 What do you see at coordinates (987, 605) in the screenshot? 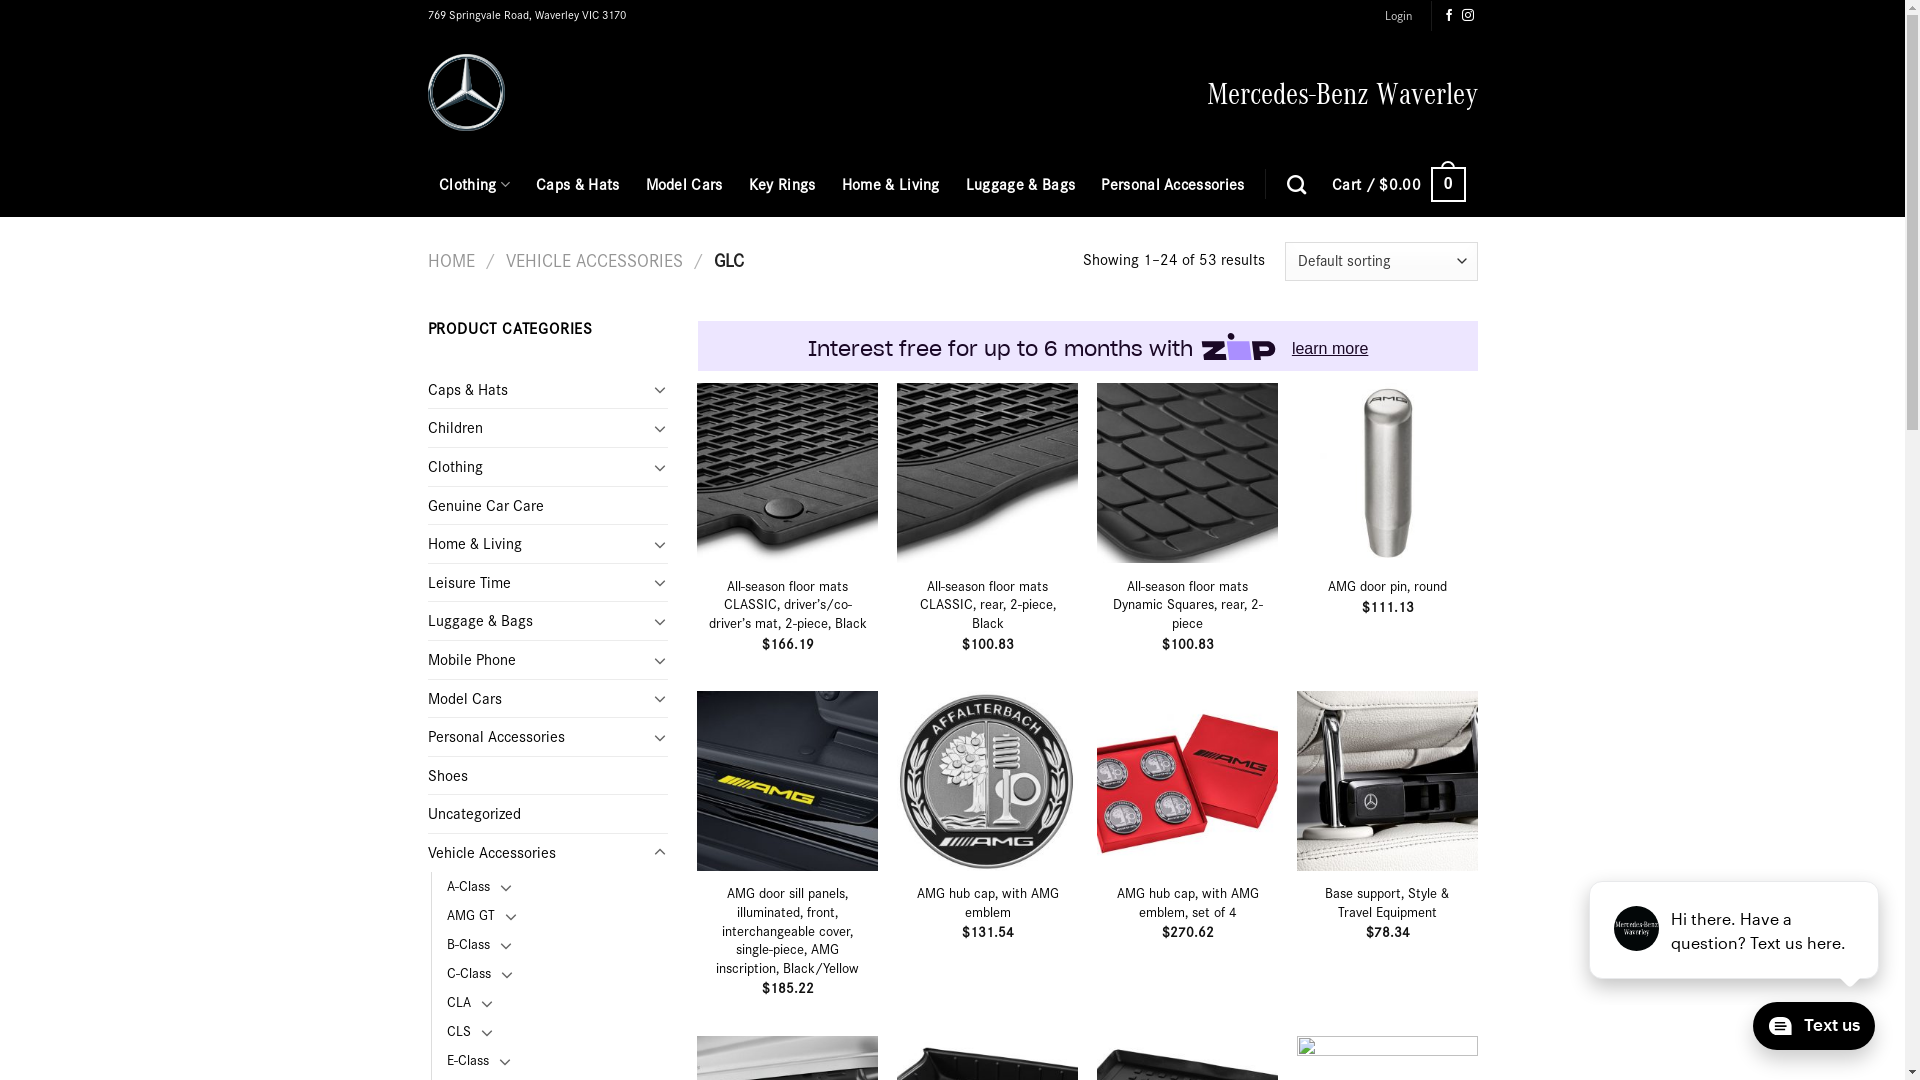
I see `All-season floor mats CLASSIC, rear, 2-piece, Black` at bounding box center [987, 605].